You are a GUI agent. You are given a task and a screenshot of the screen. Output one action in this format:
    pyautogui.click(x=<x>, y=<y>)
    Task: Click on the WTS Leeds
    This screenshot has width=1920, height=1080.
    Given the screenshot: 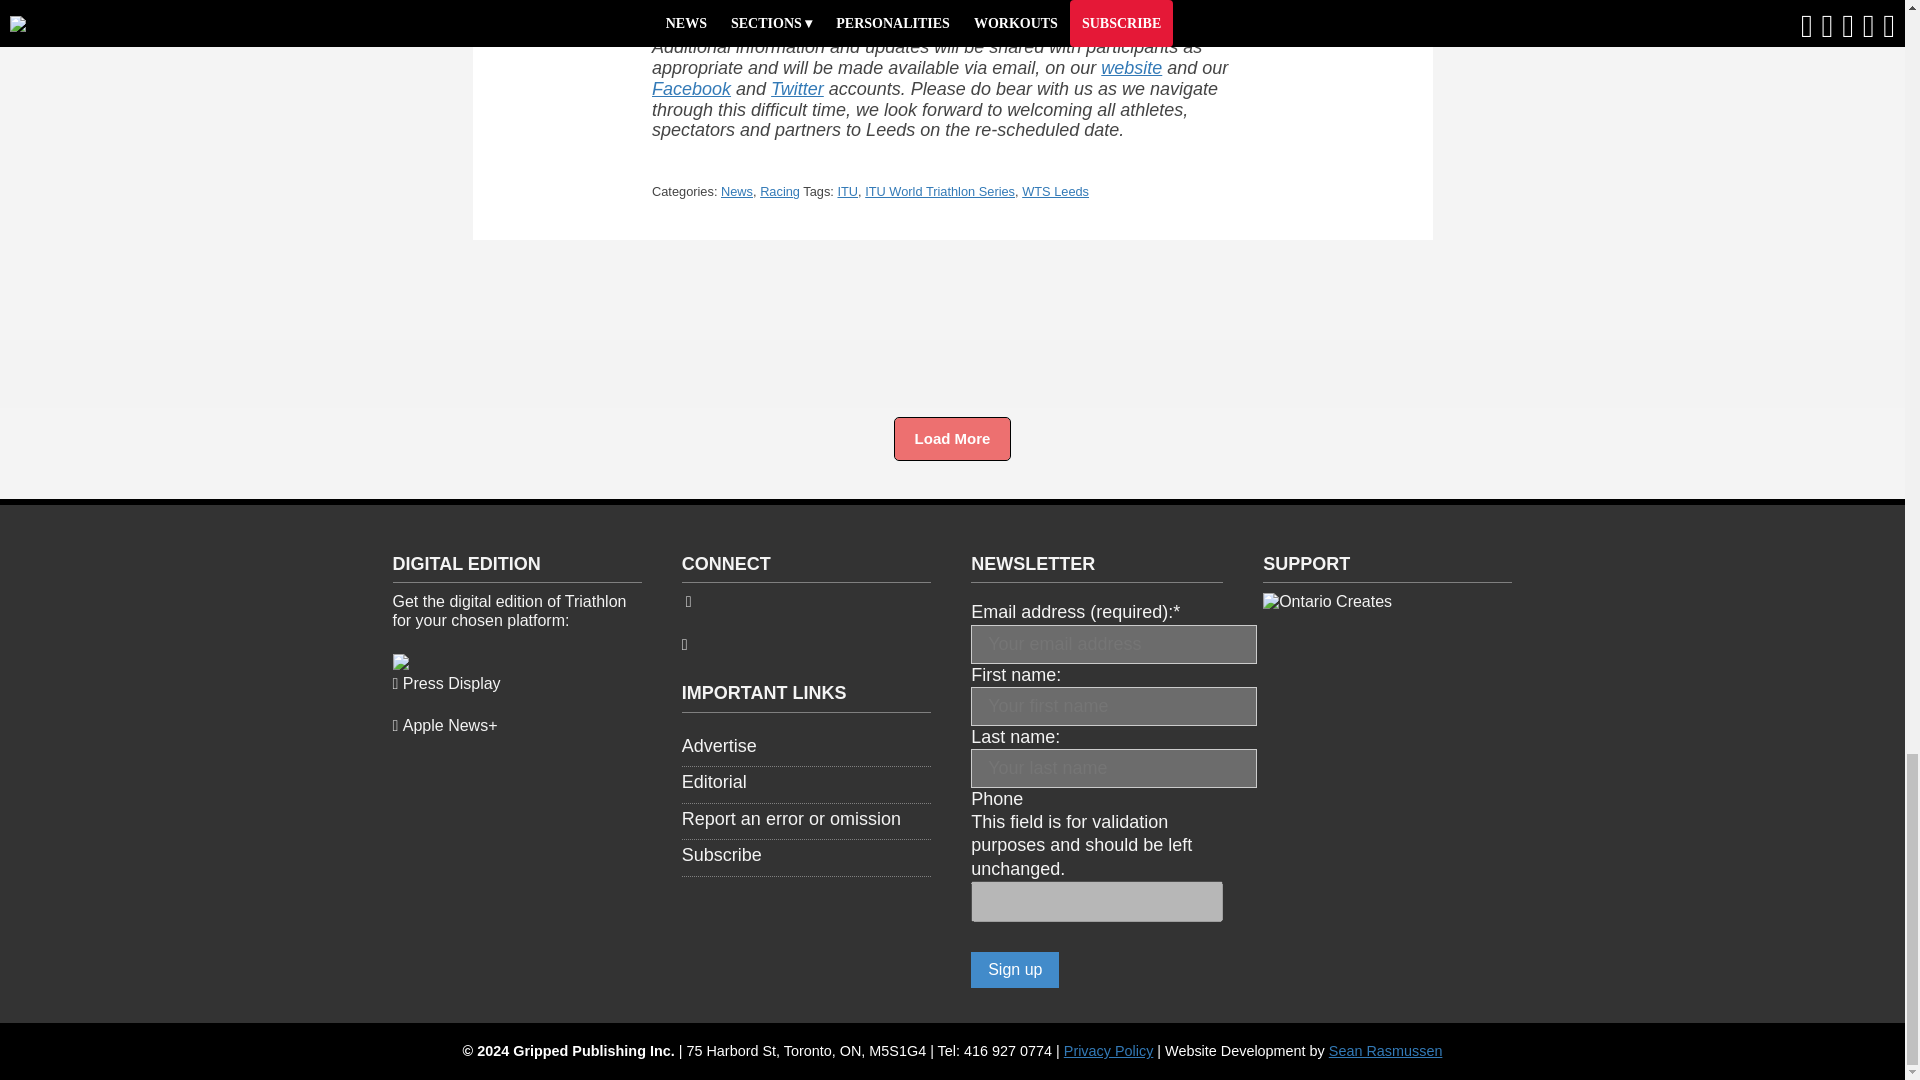 What is the action you would take?
    pyautogui.click(x=1054, y=190)
    